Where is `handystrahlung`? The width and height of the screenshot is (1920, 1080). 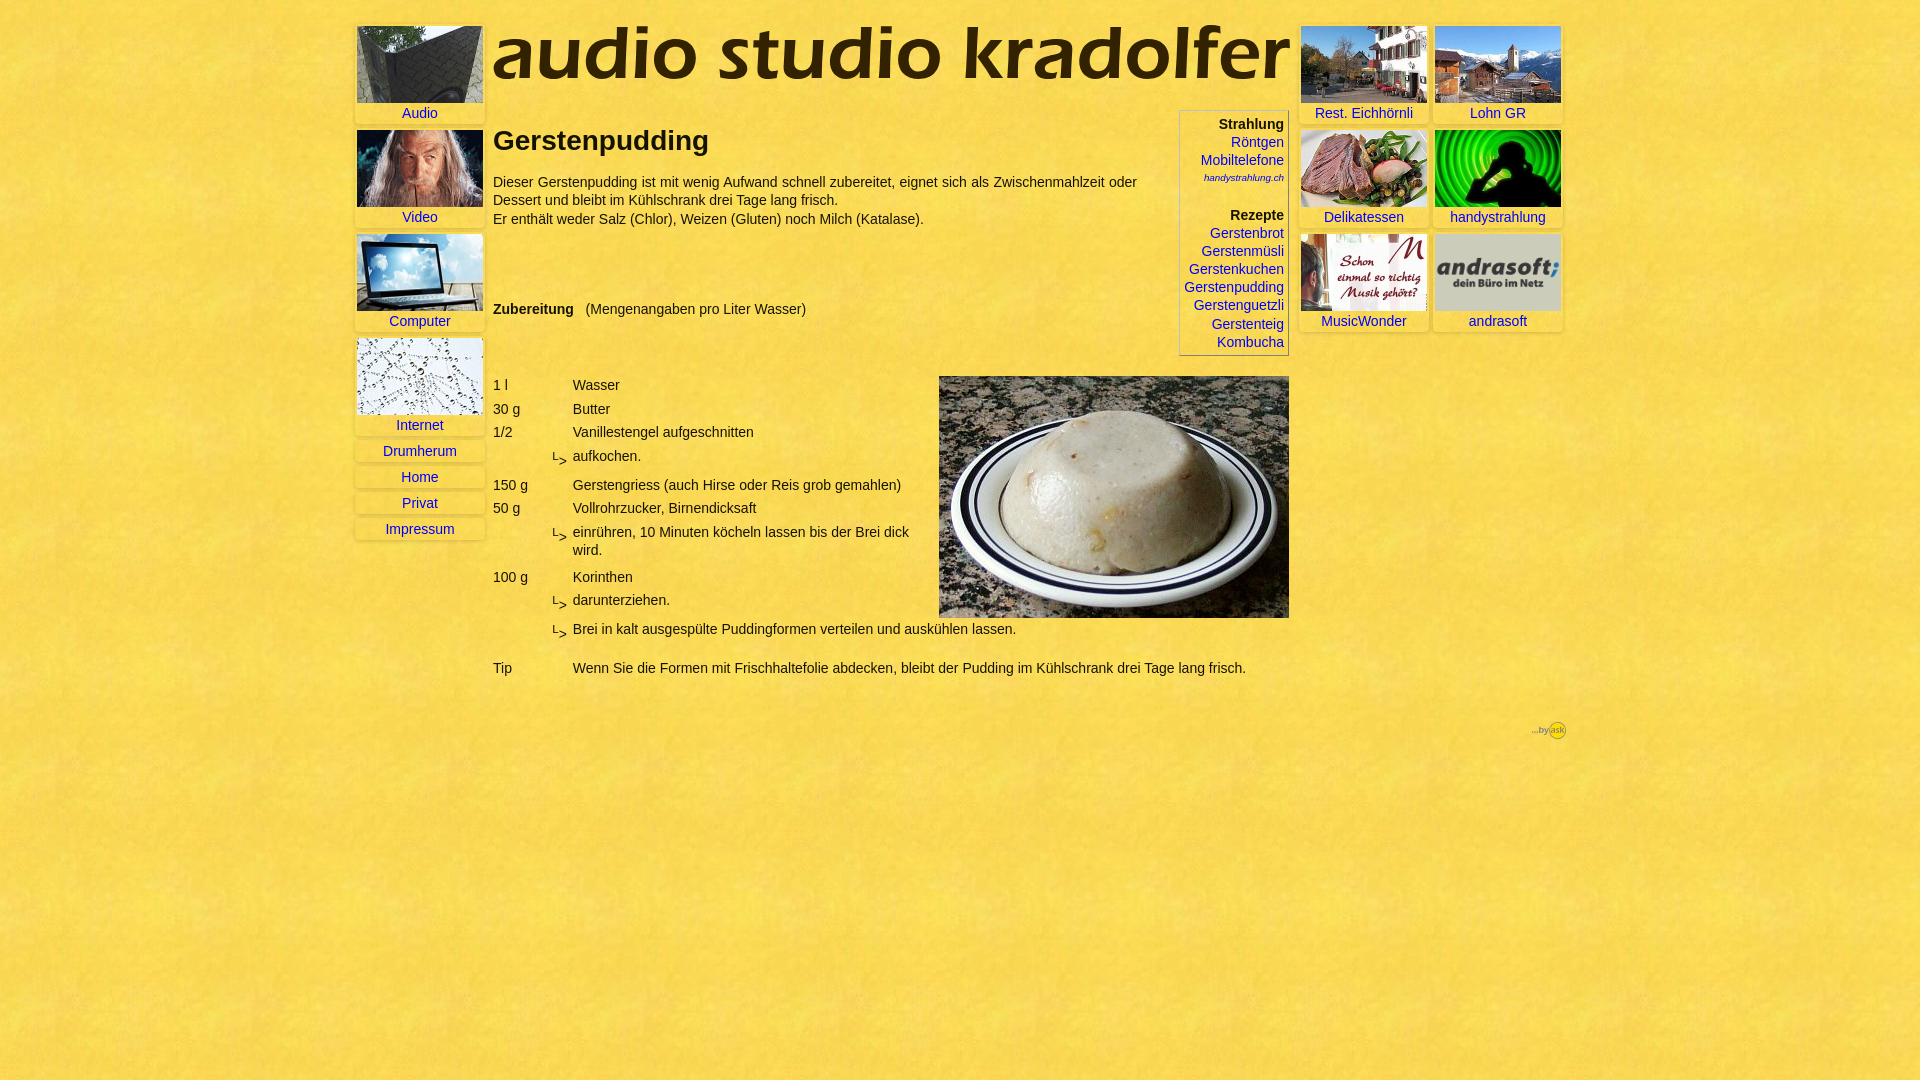
handystrahlung is located at coordinates (1498, 178).